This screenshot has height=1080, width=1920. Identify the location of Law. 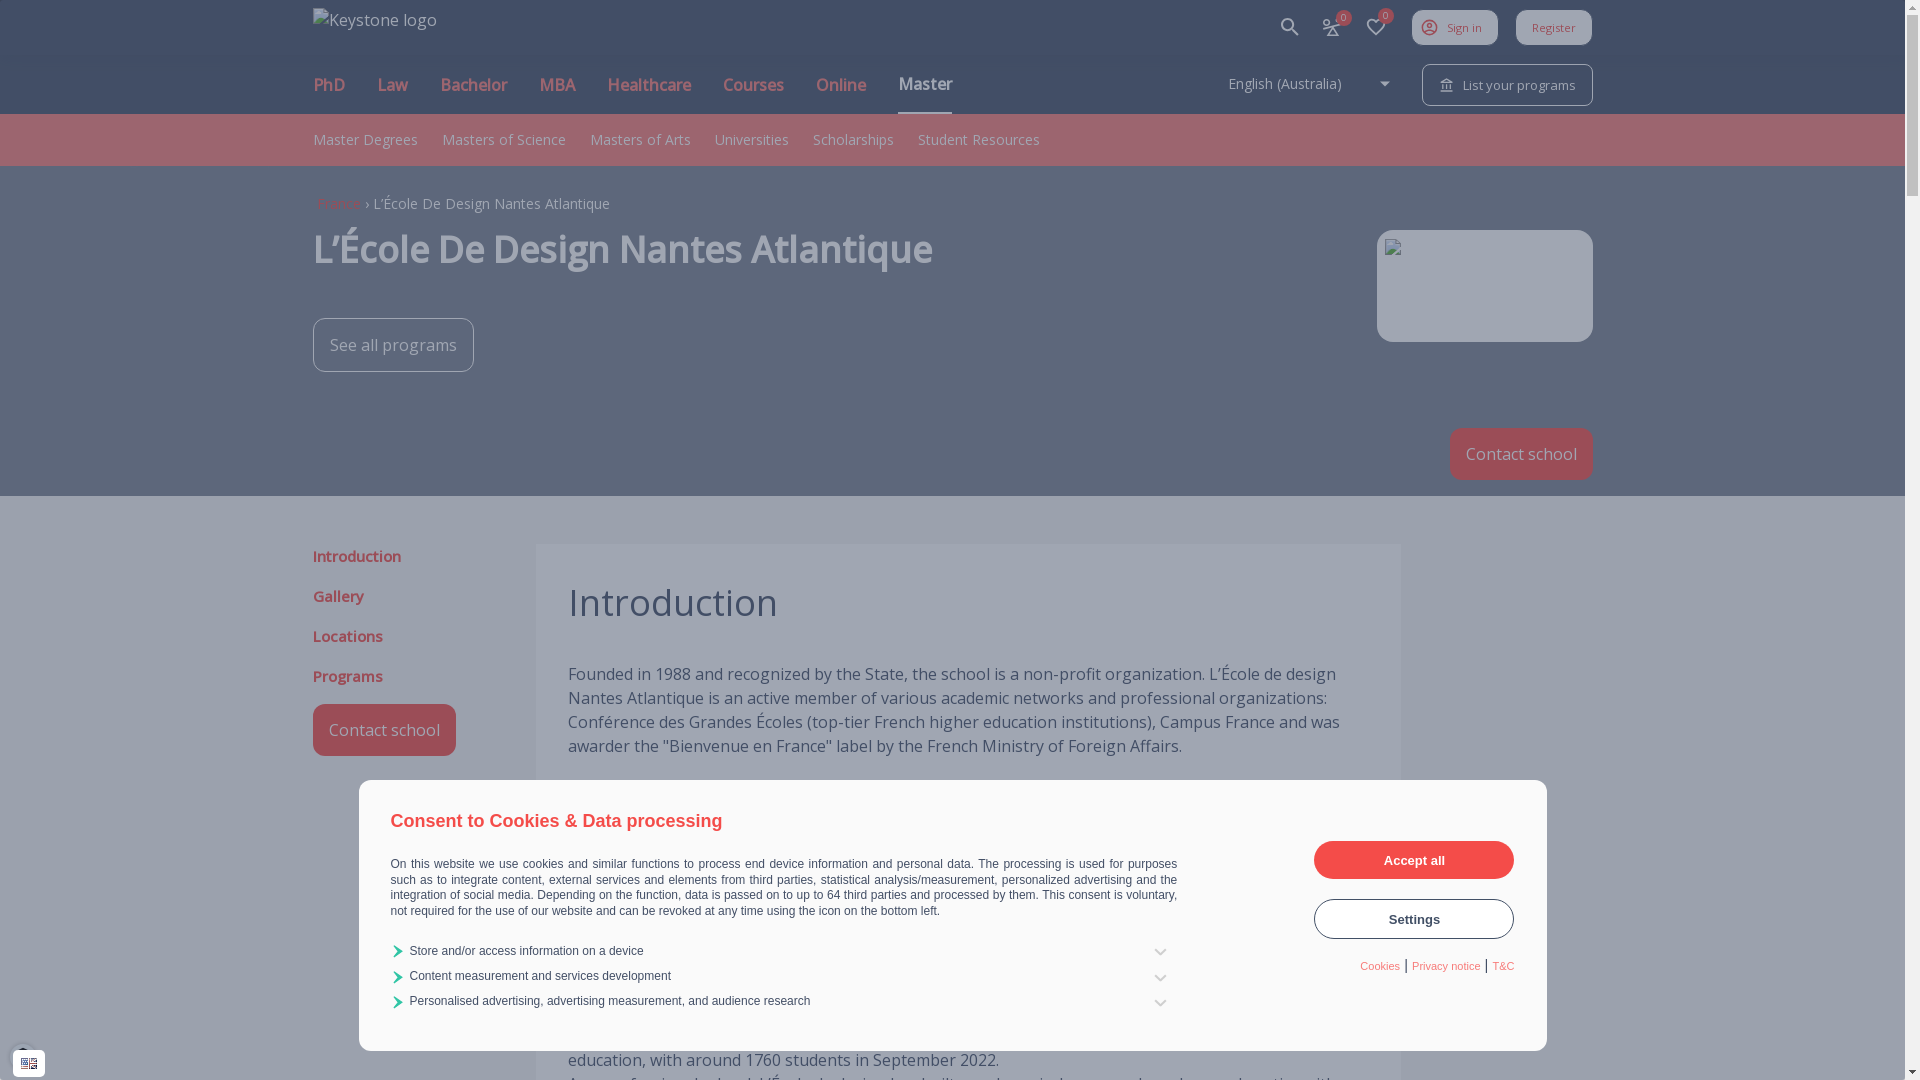
(392, 93).